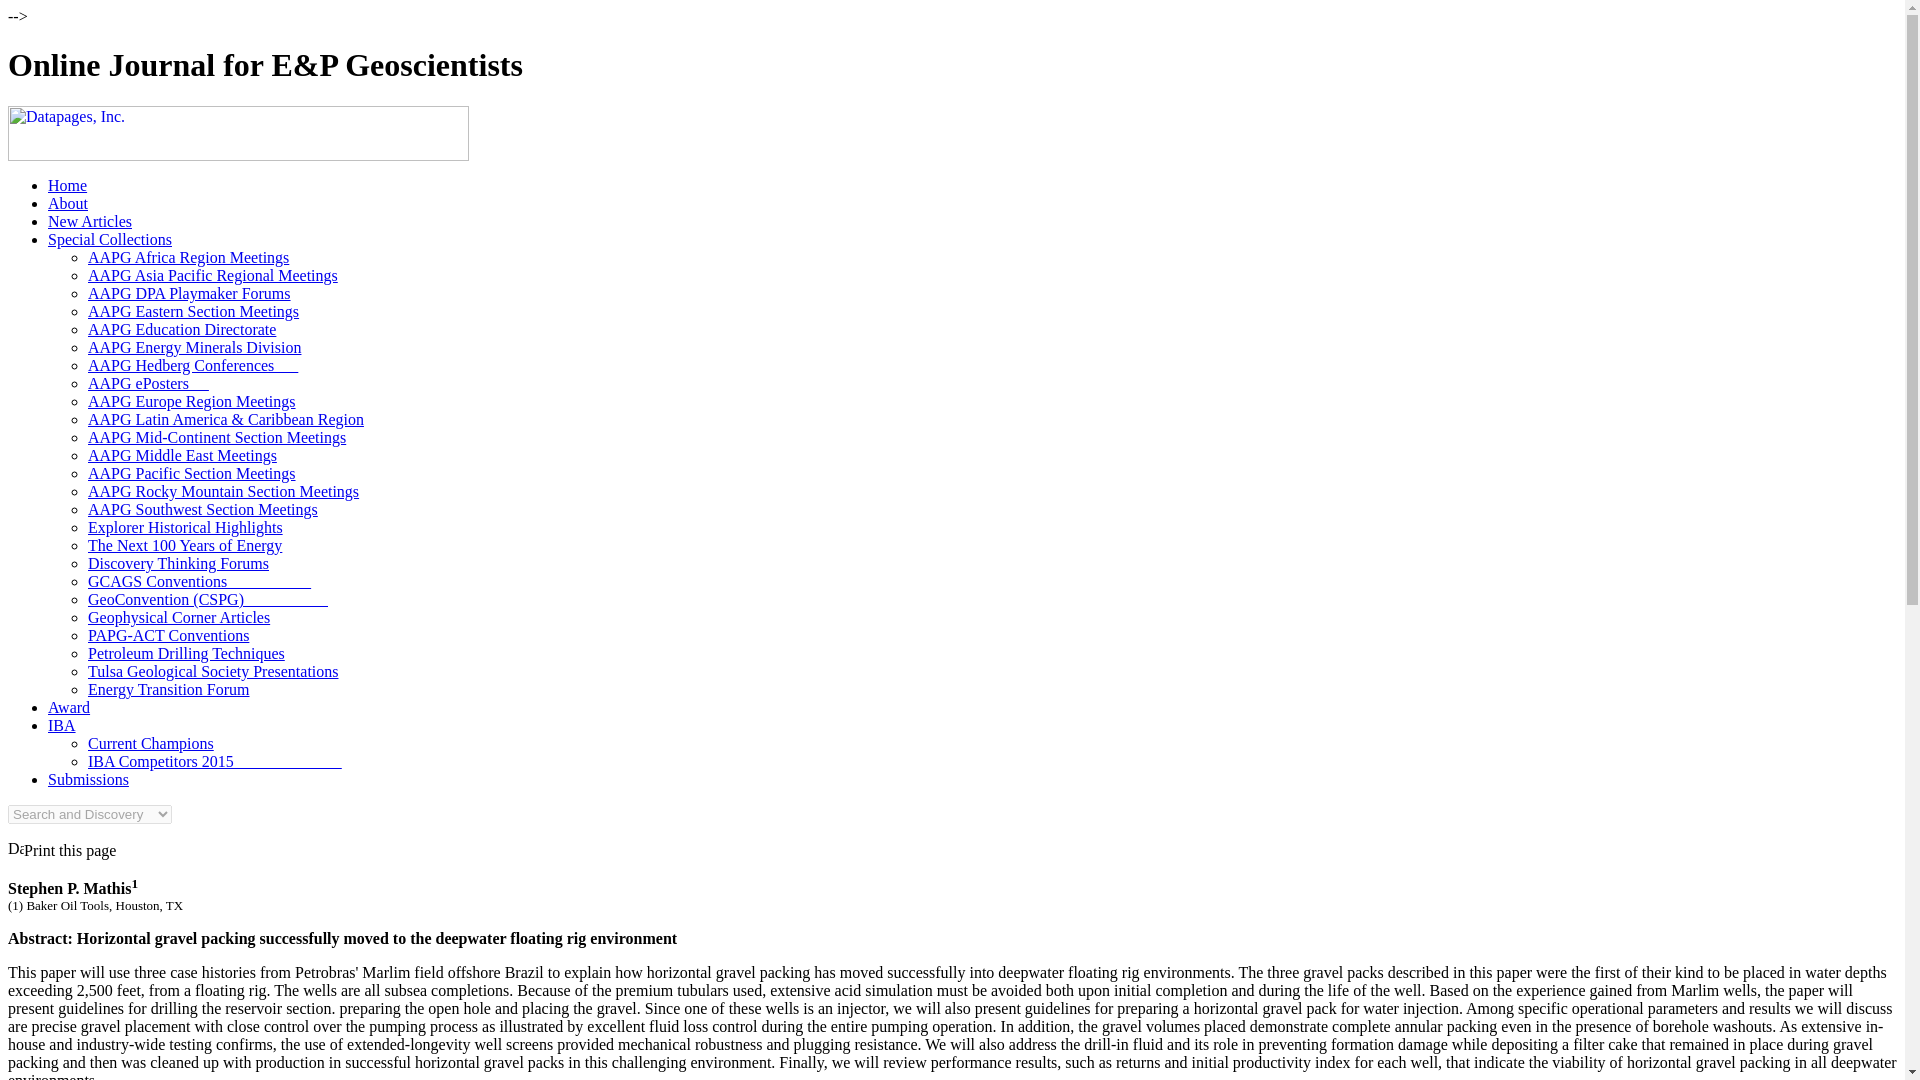  Describe the element at coordinates (192, 402) in the screenshot. I see `AAPG Europe Region Meetings` at that location.